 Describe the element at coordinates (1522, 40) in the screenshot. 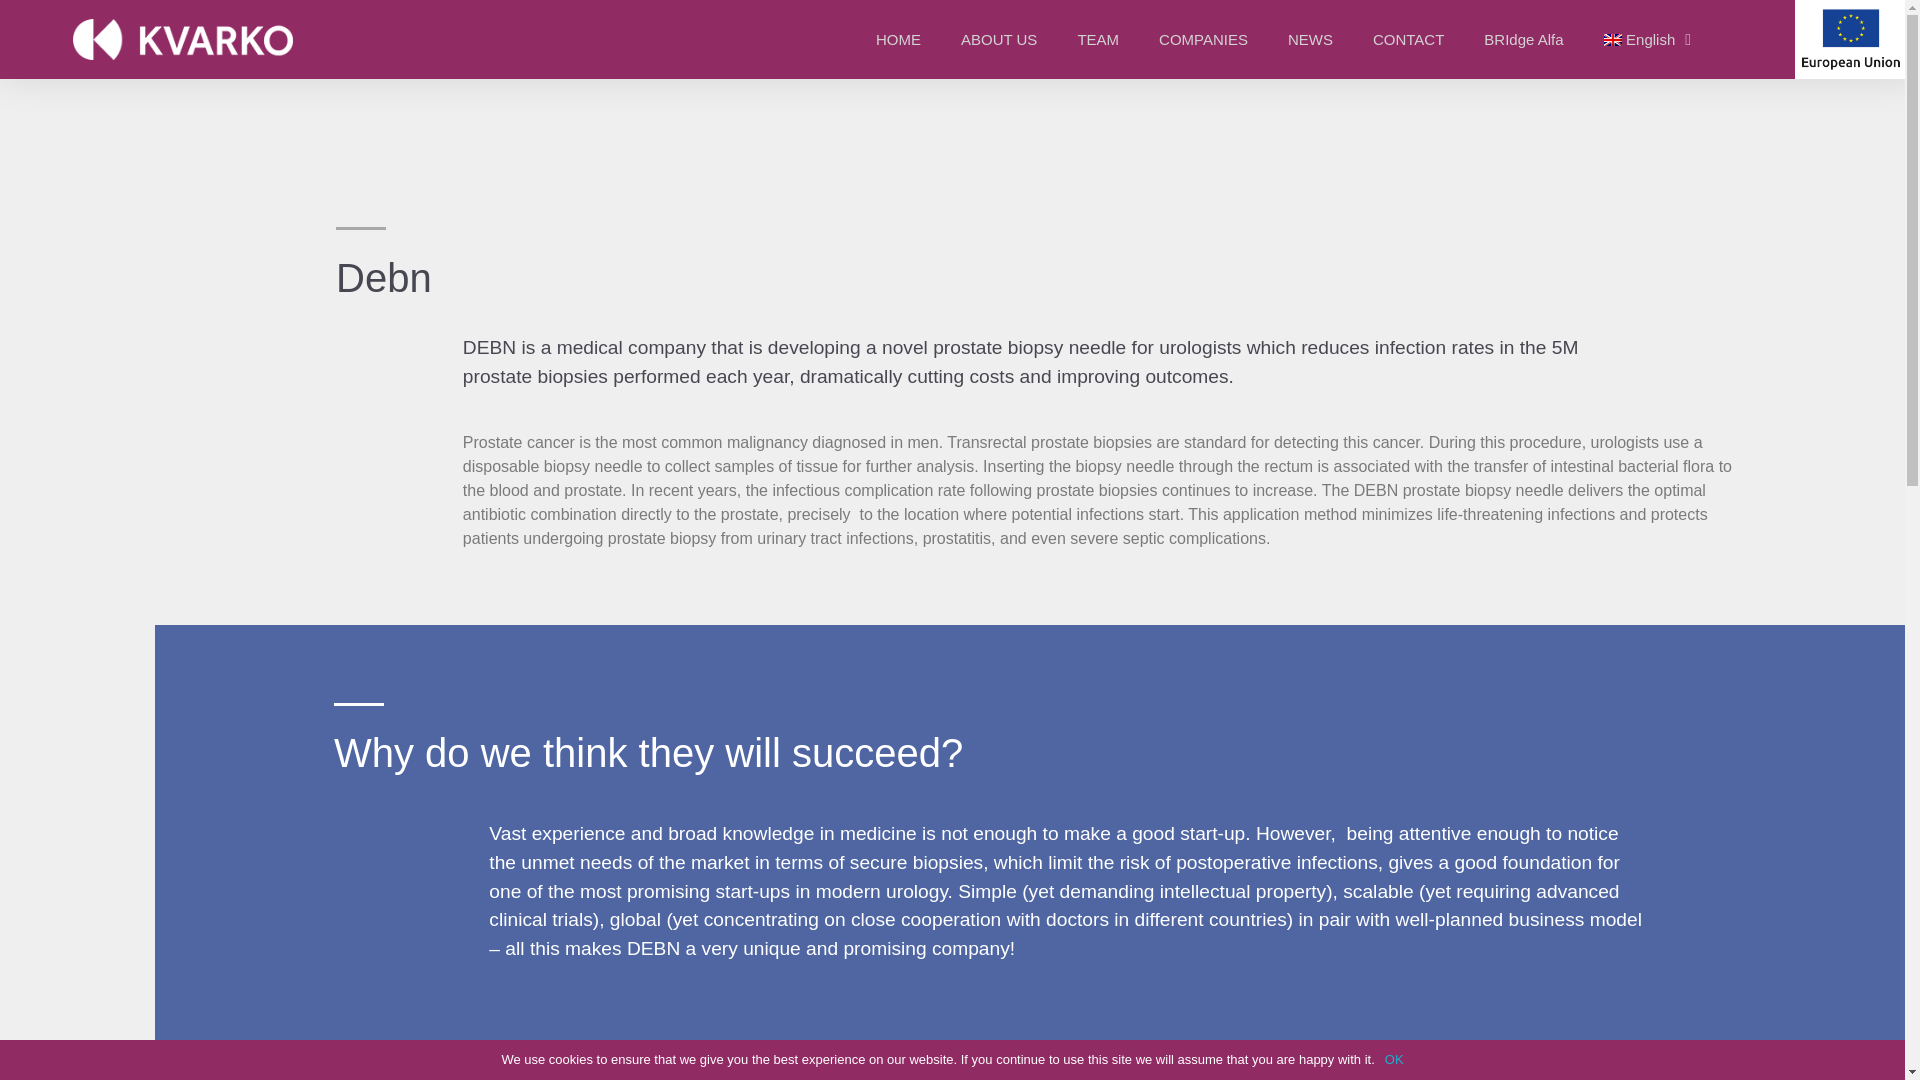

I see `BRIdge Alfa` at that location.